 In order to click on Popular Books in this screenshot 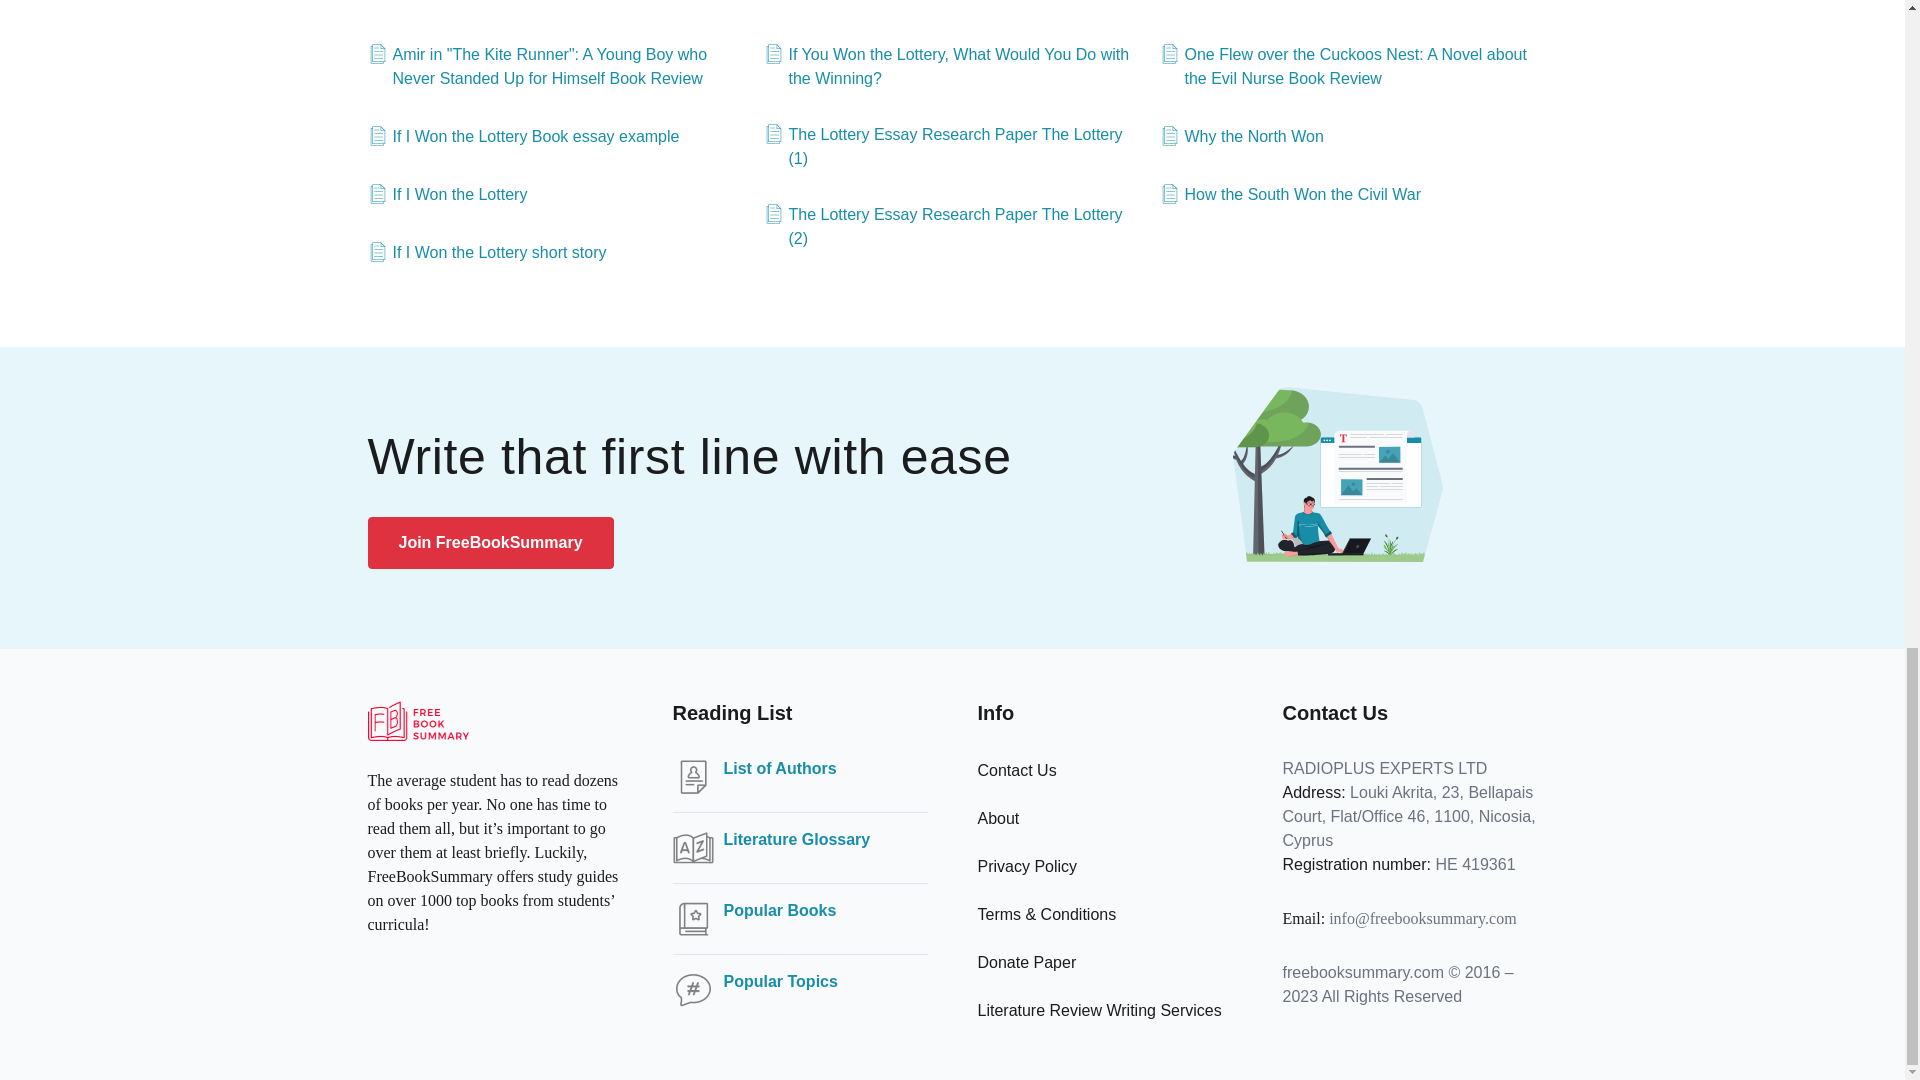, I will do `click(780, 910)`.